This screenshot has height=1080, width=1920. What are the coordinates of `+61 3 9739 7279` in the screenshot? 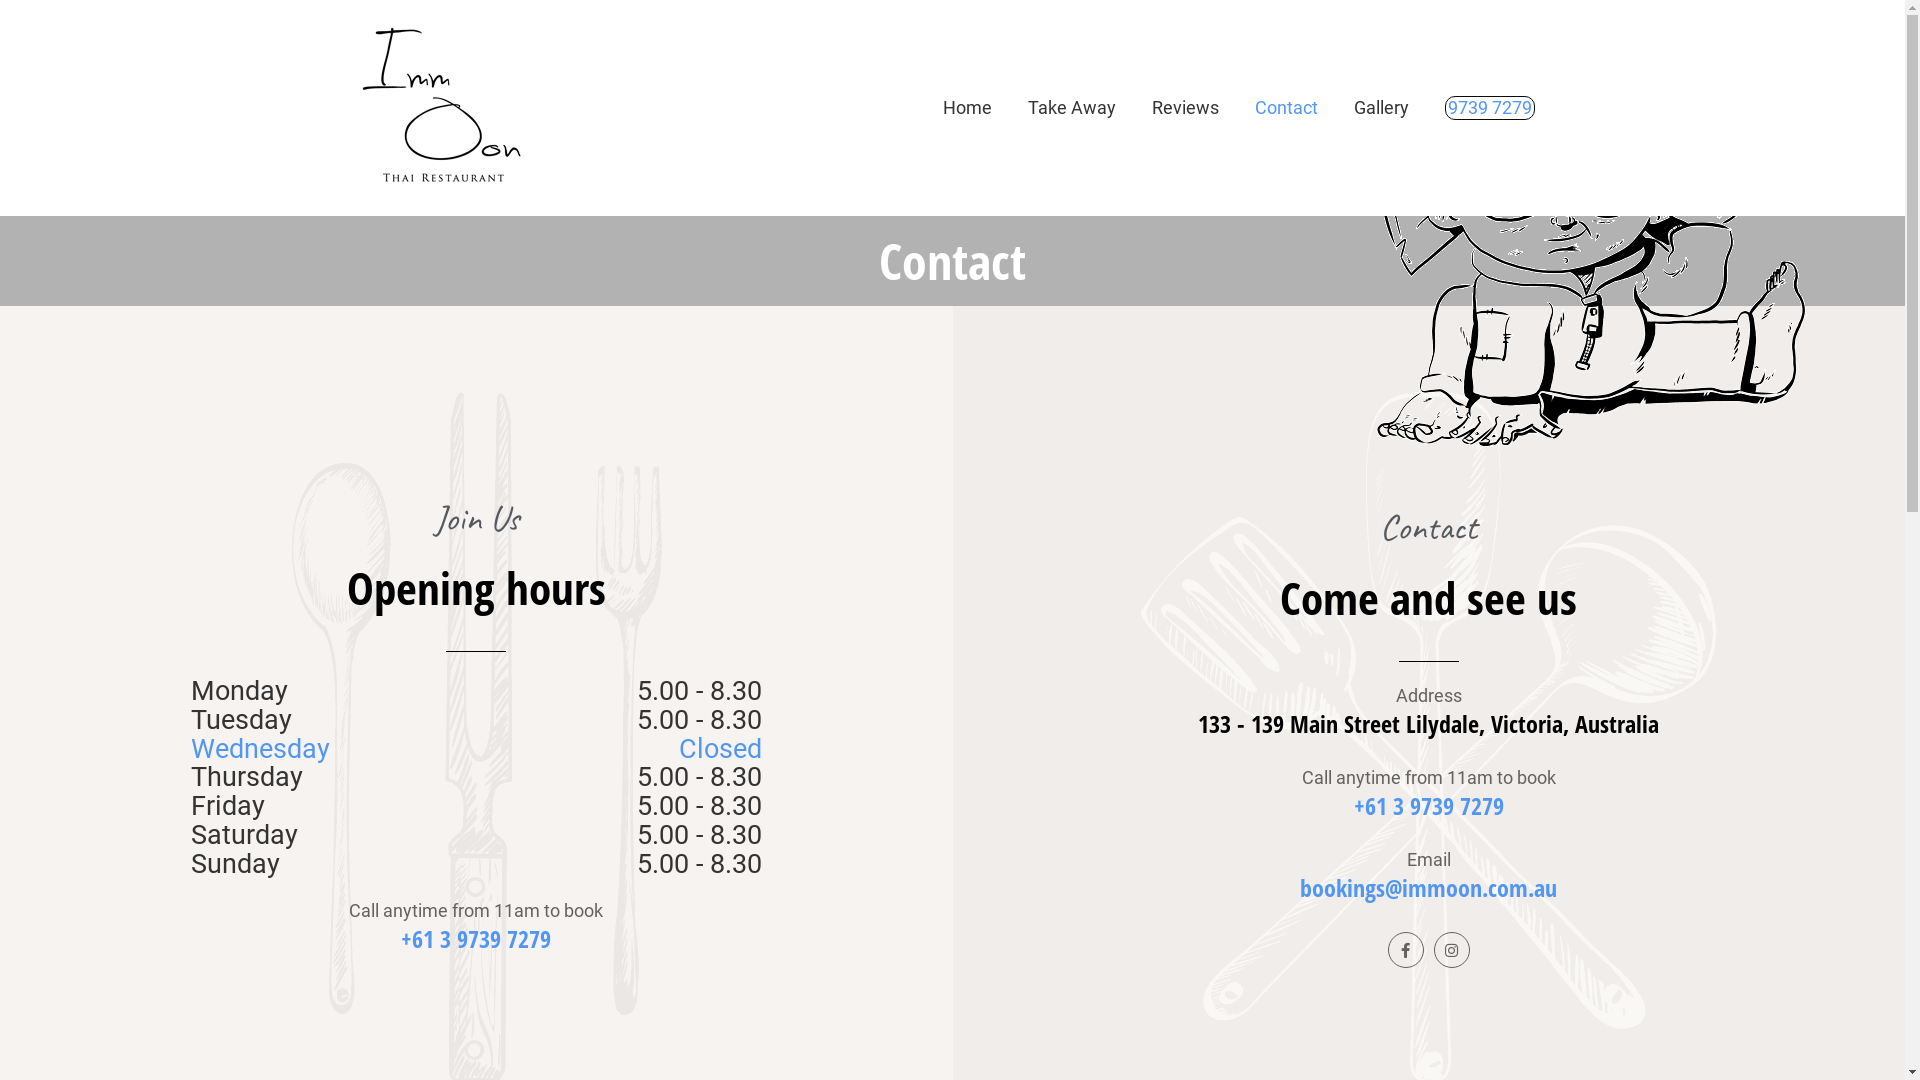 It's located at (476, 938).